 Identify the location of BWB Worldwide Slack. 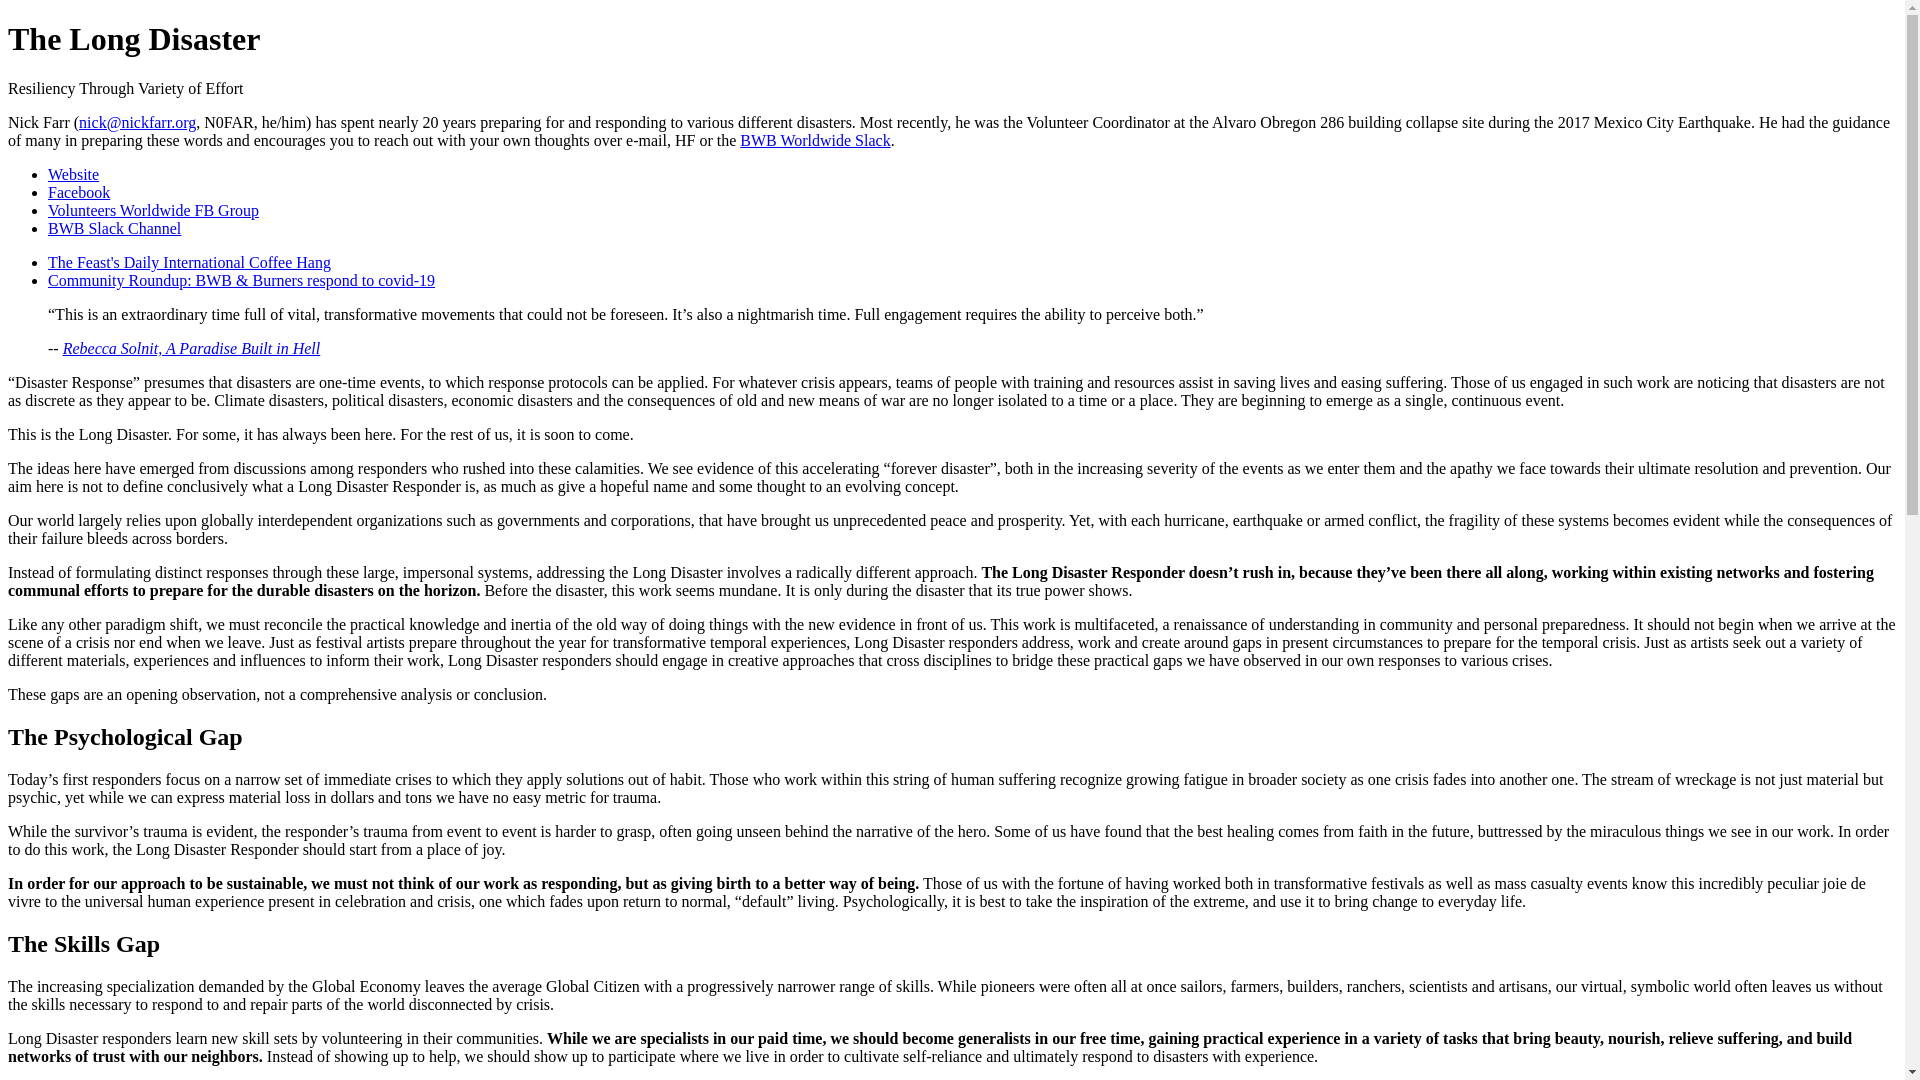
(814, 140).